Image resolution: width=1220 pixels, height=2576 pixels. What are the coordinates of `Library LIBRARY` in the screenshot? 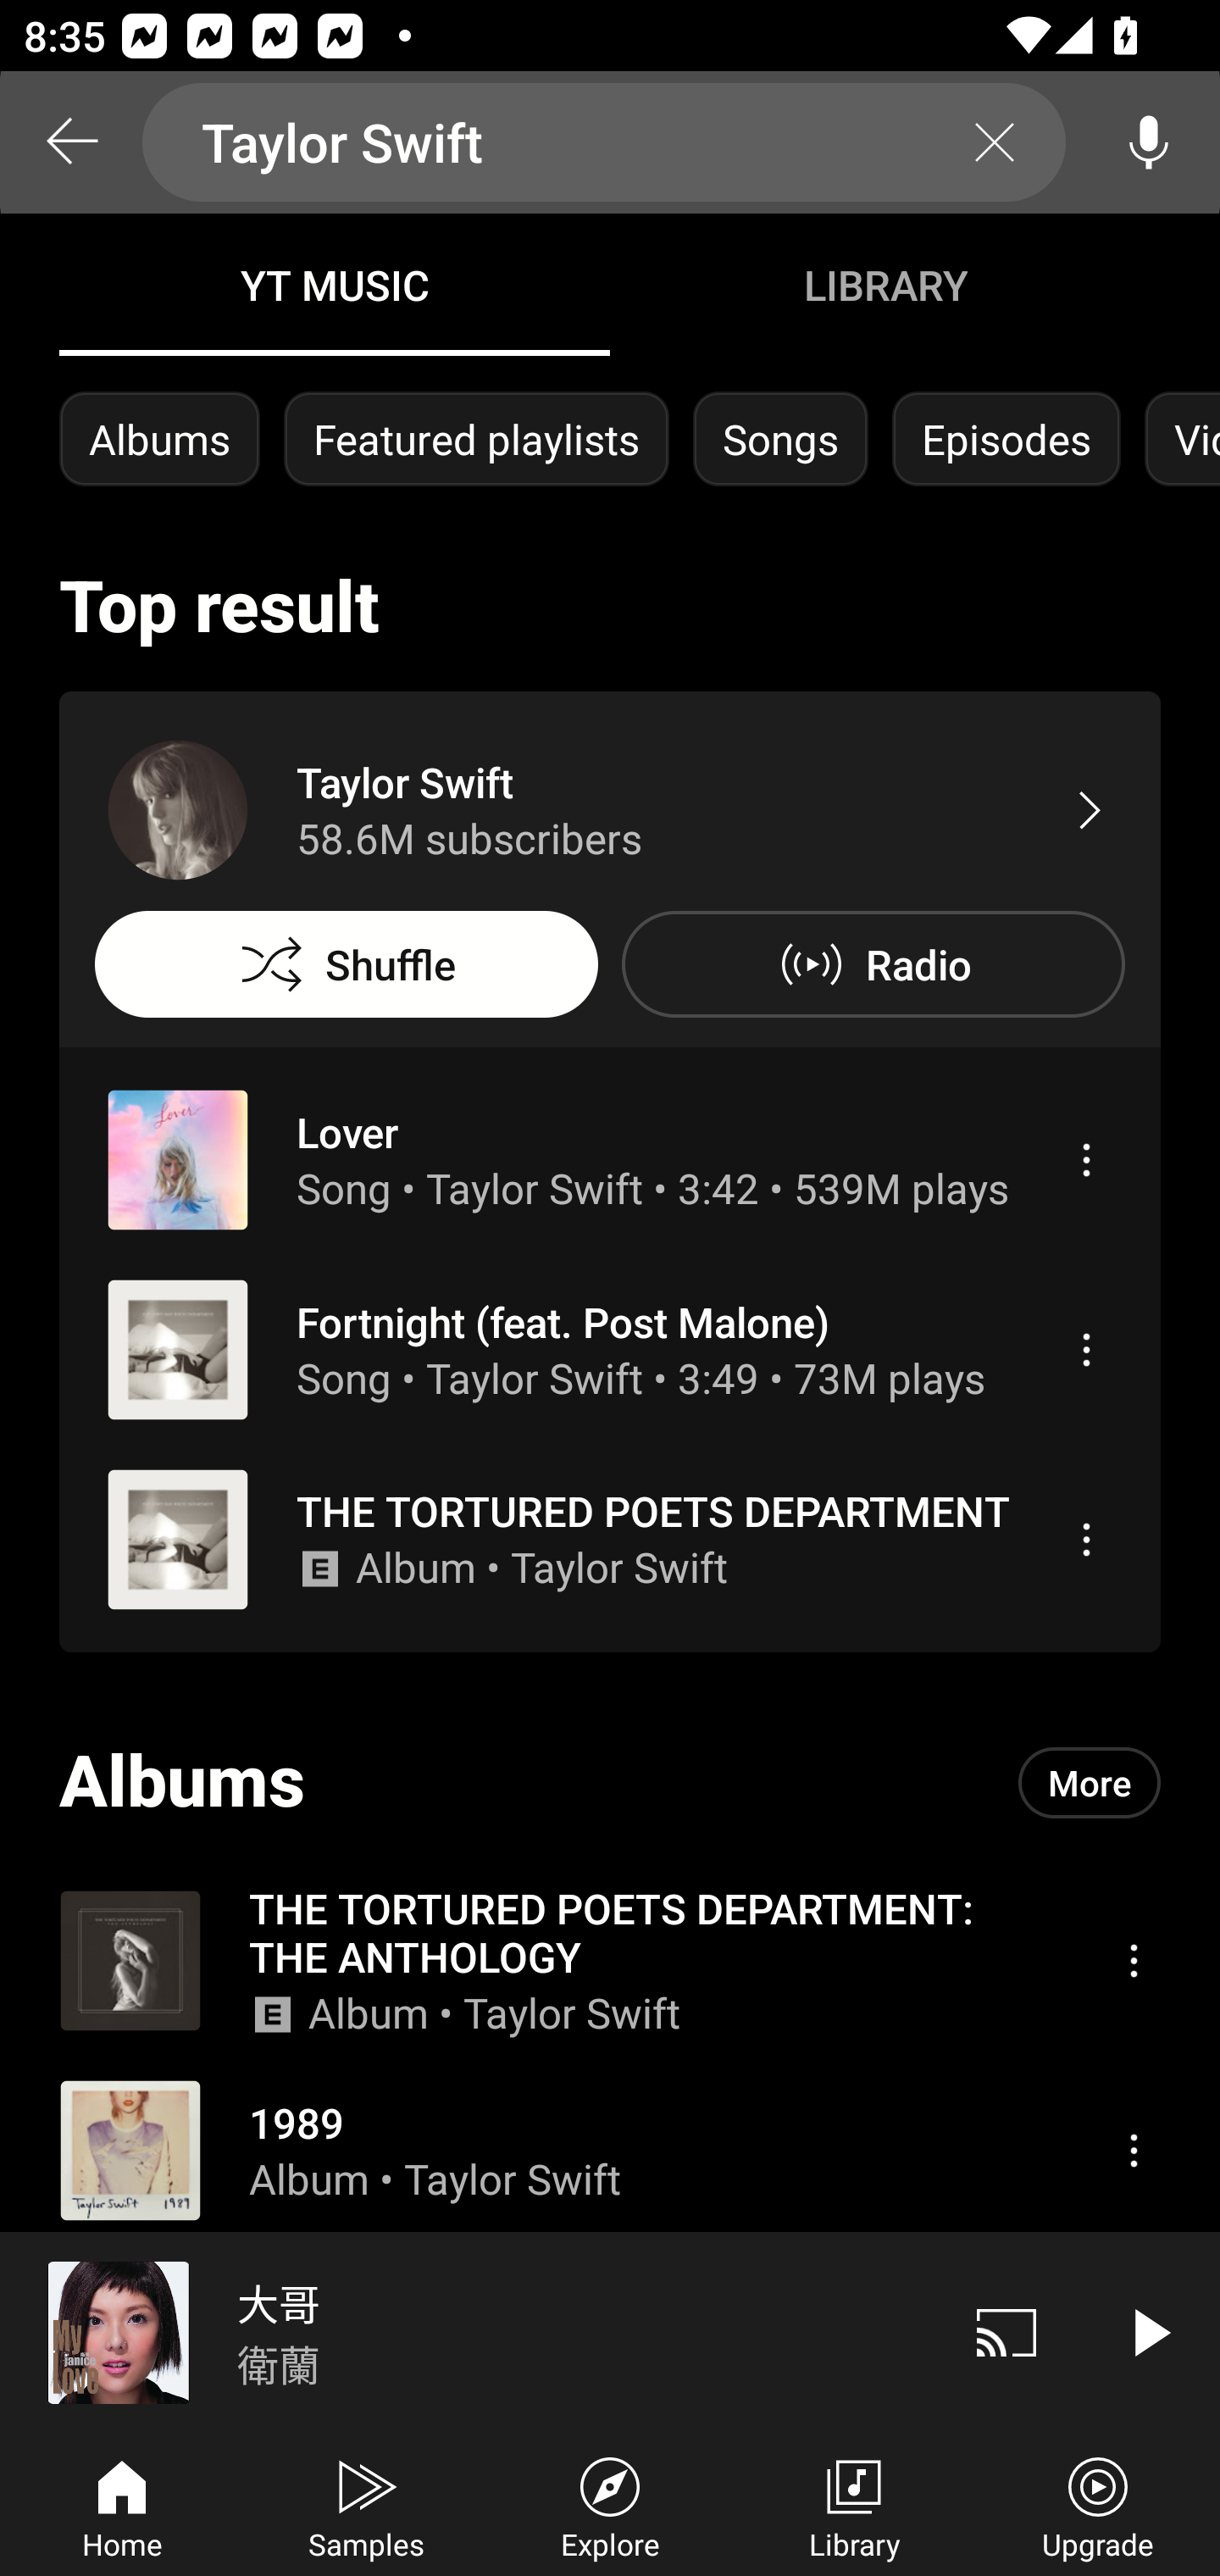 It's located at (884, 285).